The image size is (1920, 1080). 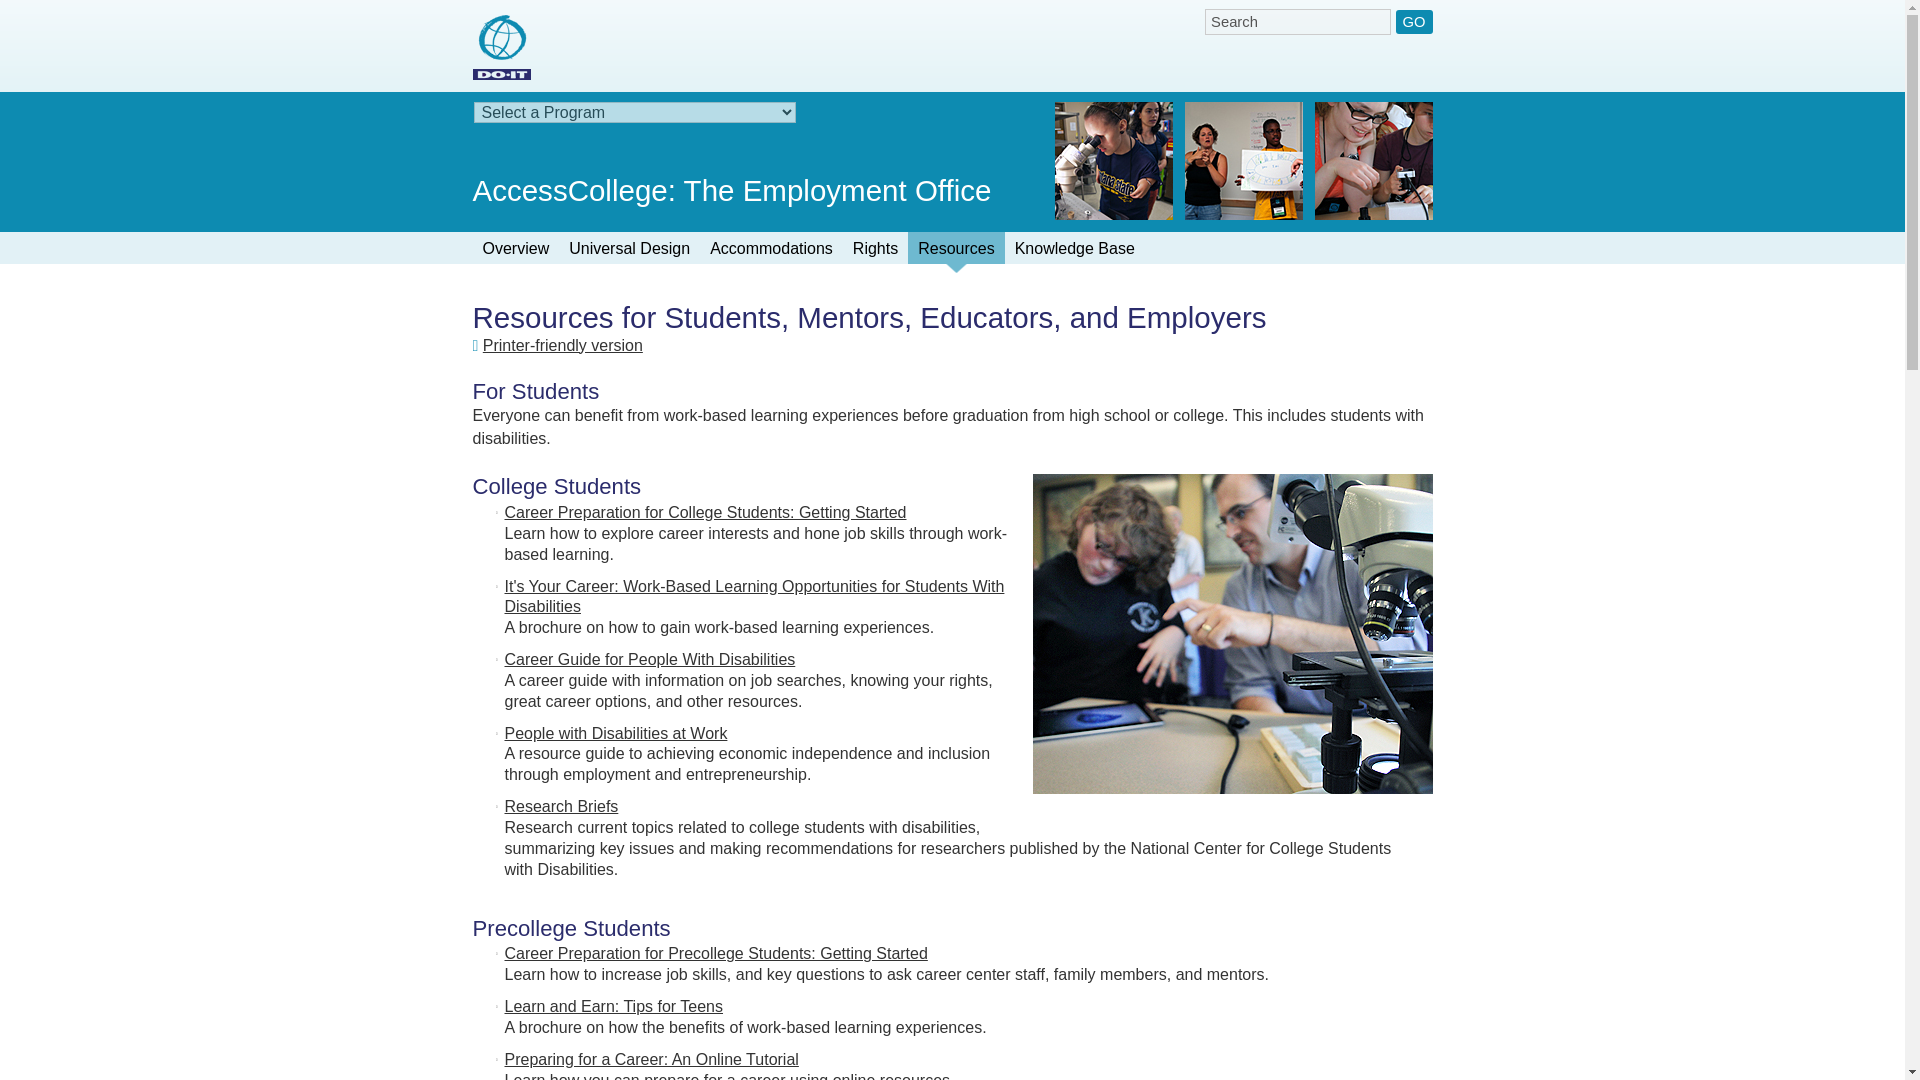 What do you see at coordinates (1074, 252) in the screenshot?
I see `Knowledge Base` at bounding box center [1074, 252].